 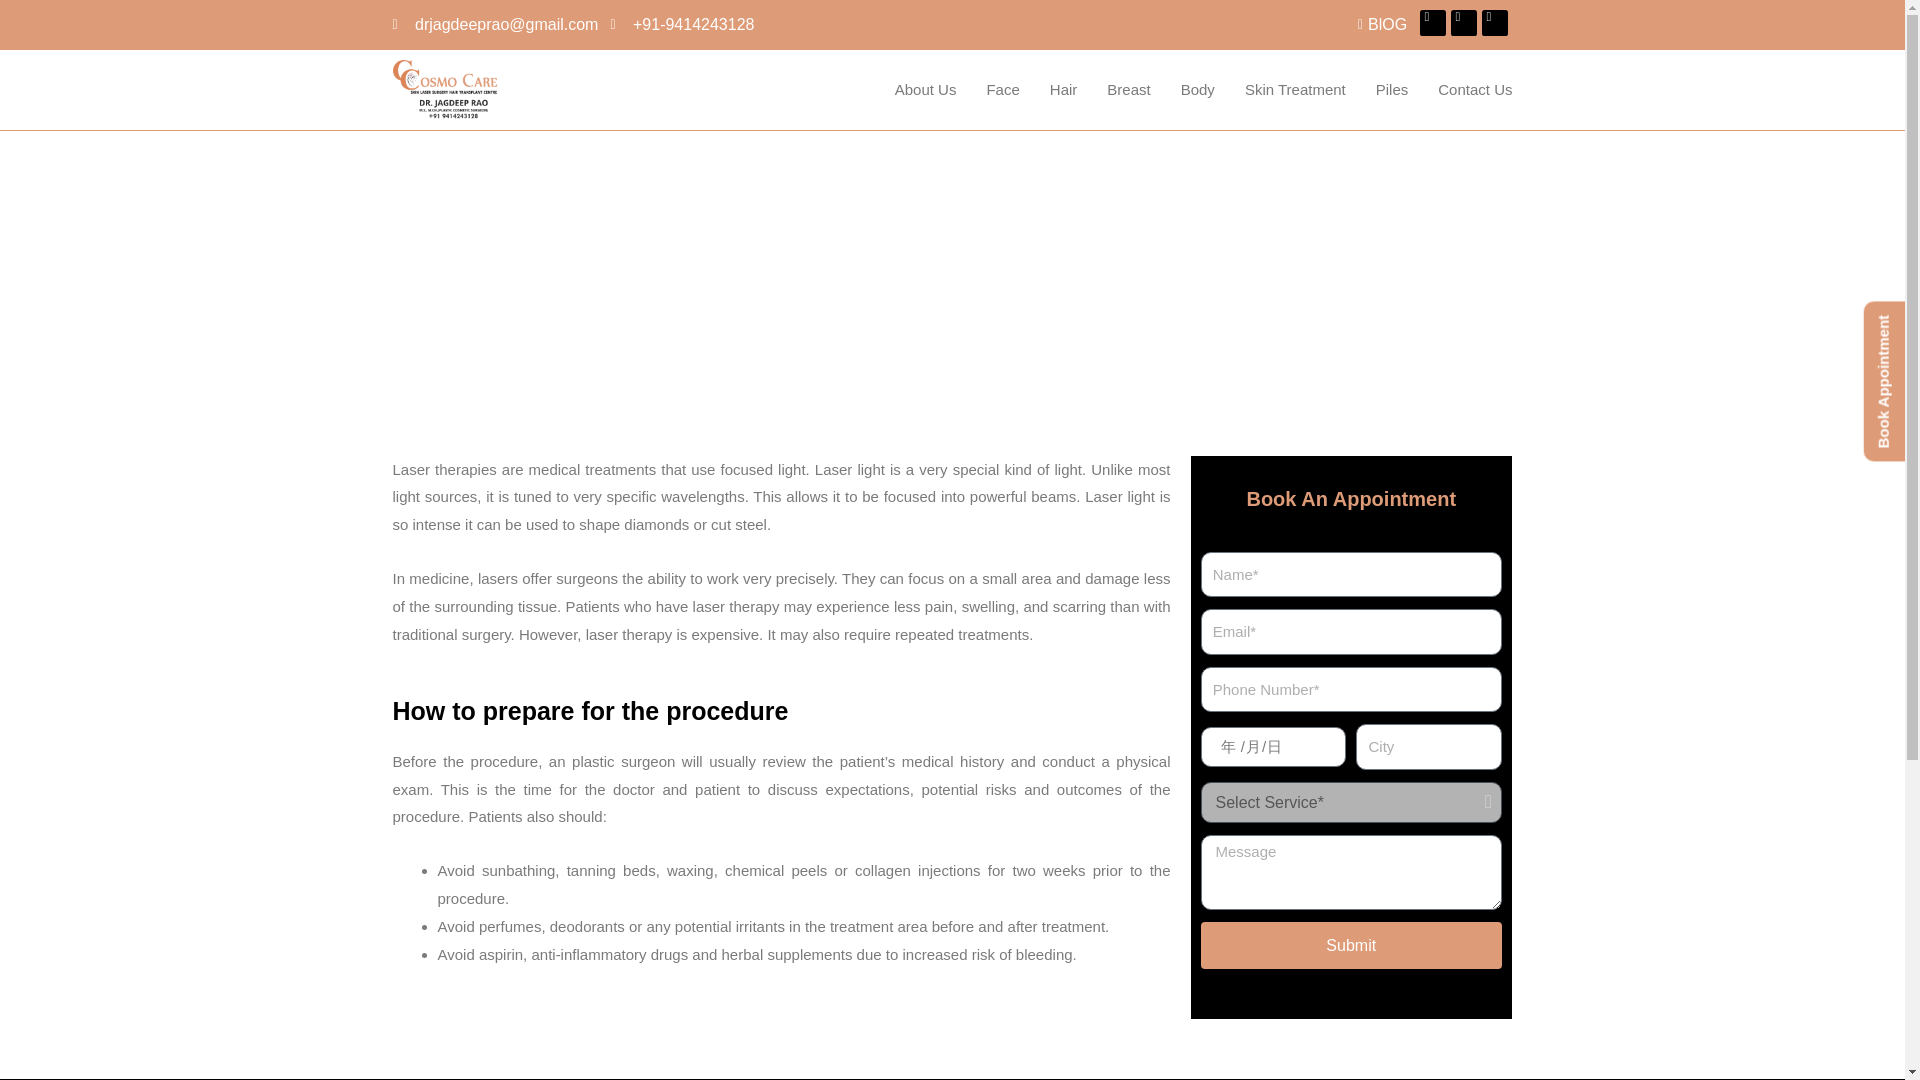 What do you see at coordinates (1294, 90) in the screenshot?
I see `Skin Treatment` at bounding box center [1294, 90].